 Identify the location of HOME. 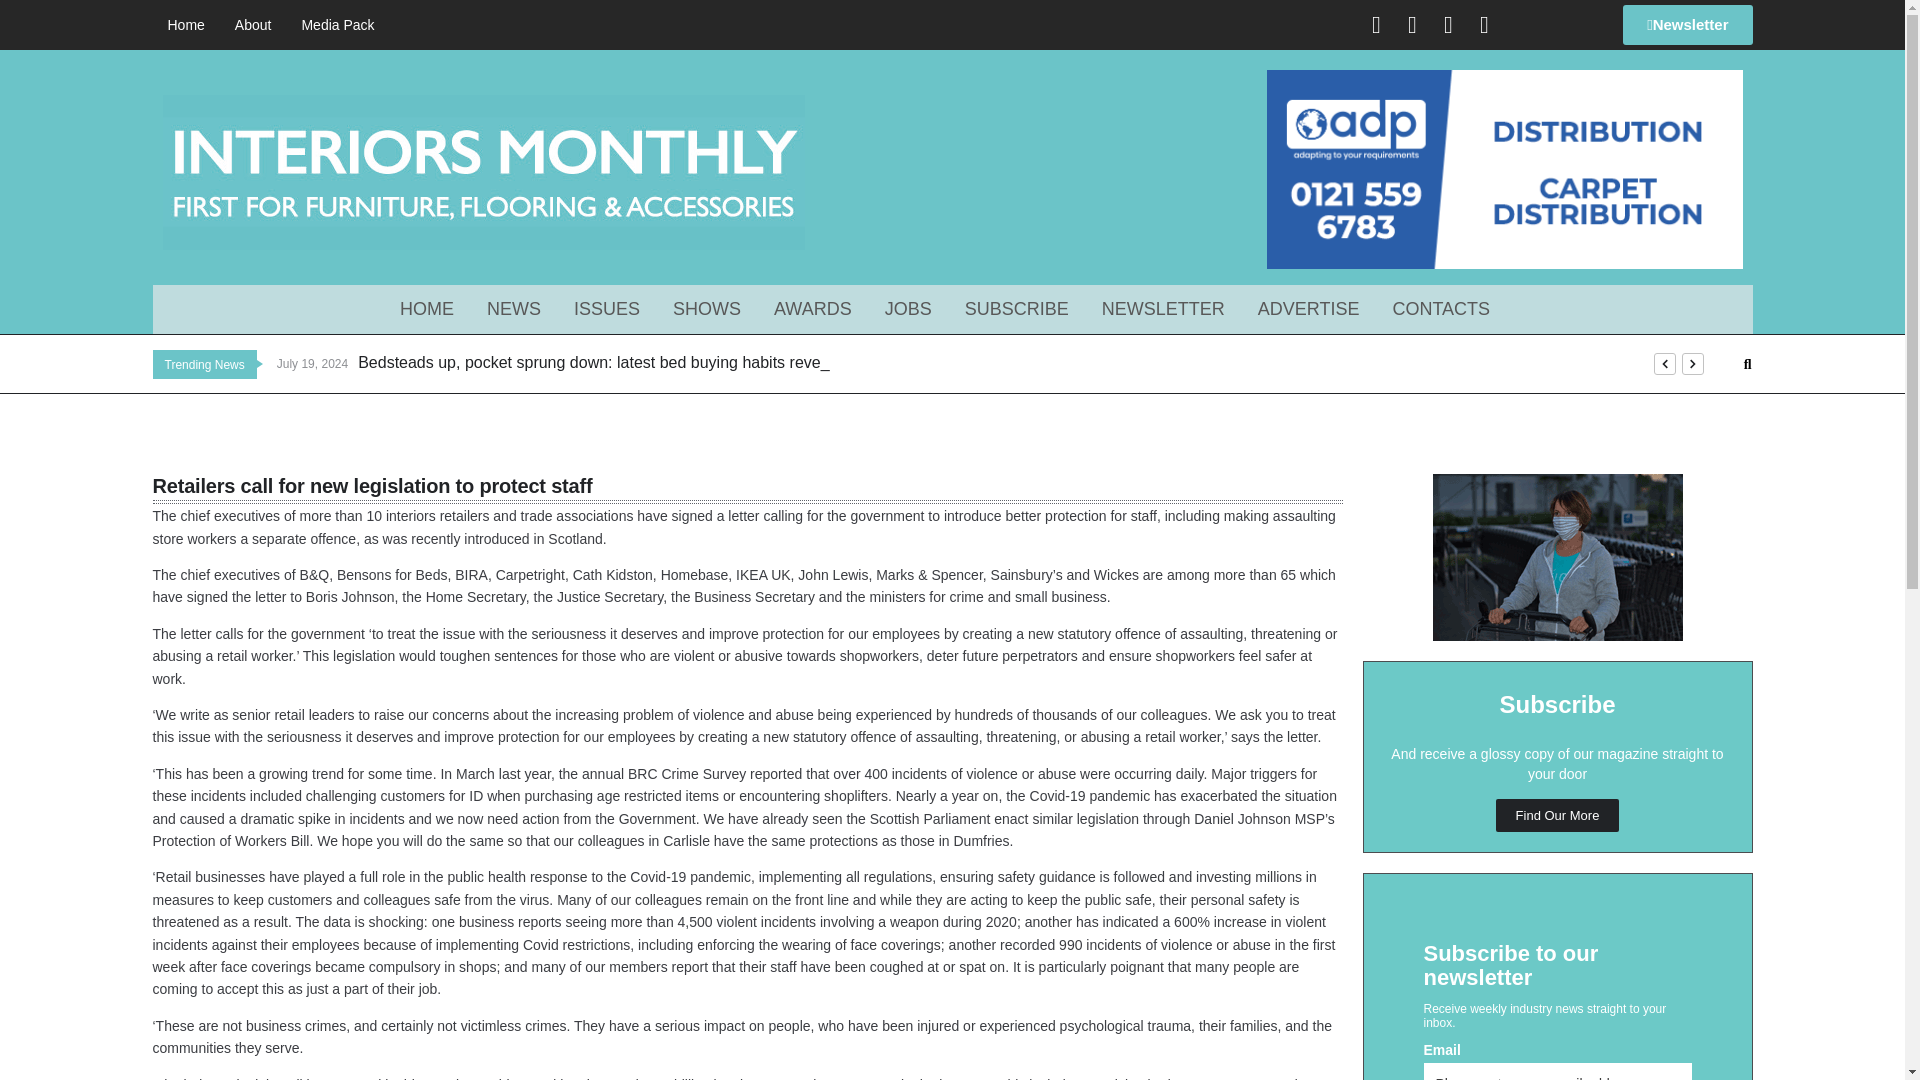
(434, 309).